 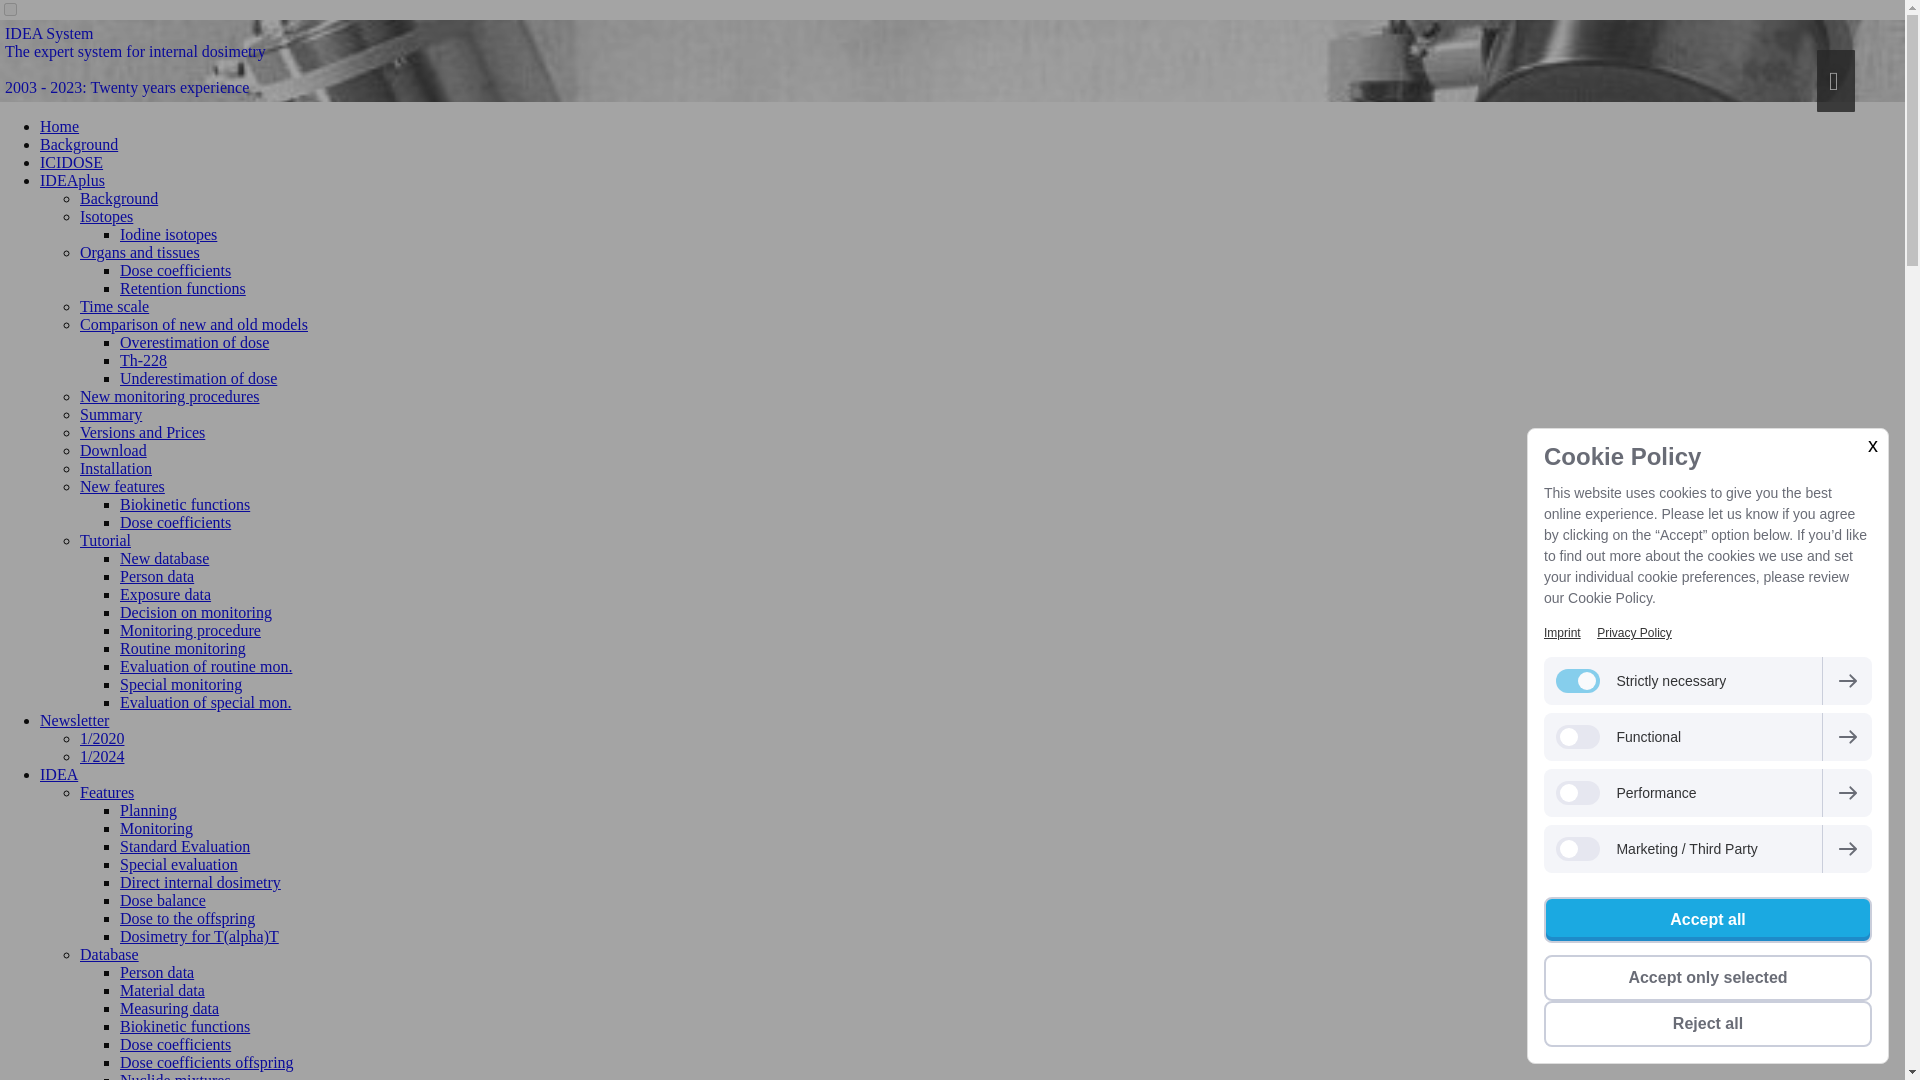 I want to click on New monitoring procedures, so click(x=170, y=396).